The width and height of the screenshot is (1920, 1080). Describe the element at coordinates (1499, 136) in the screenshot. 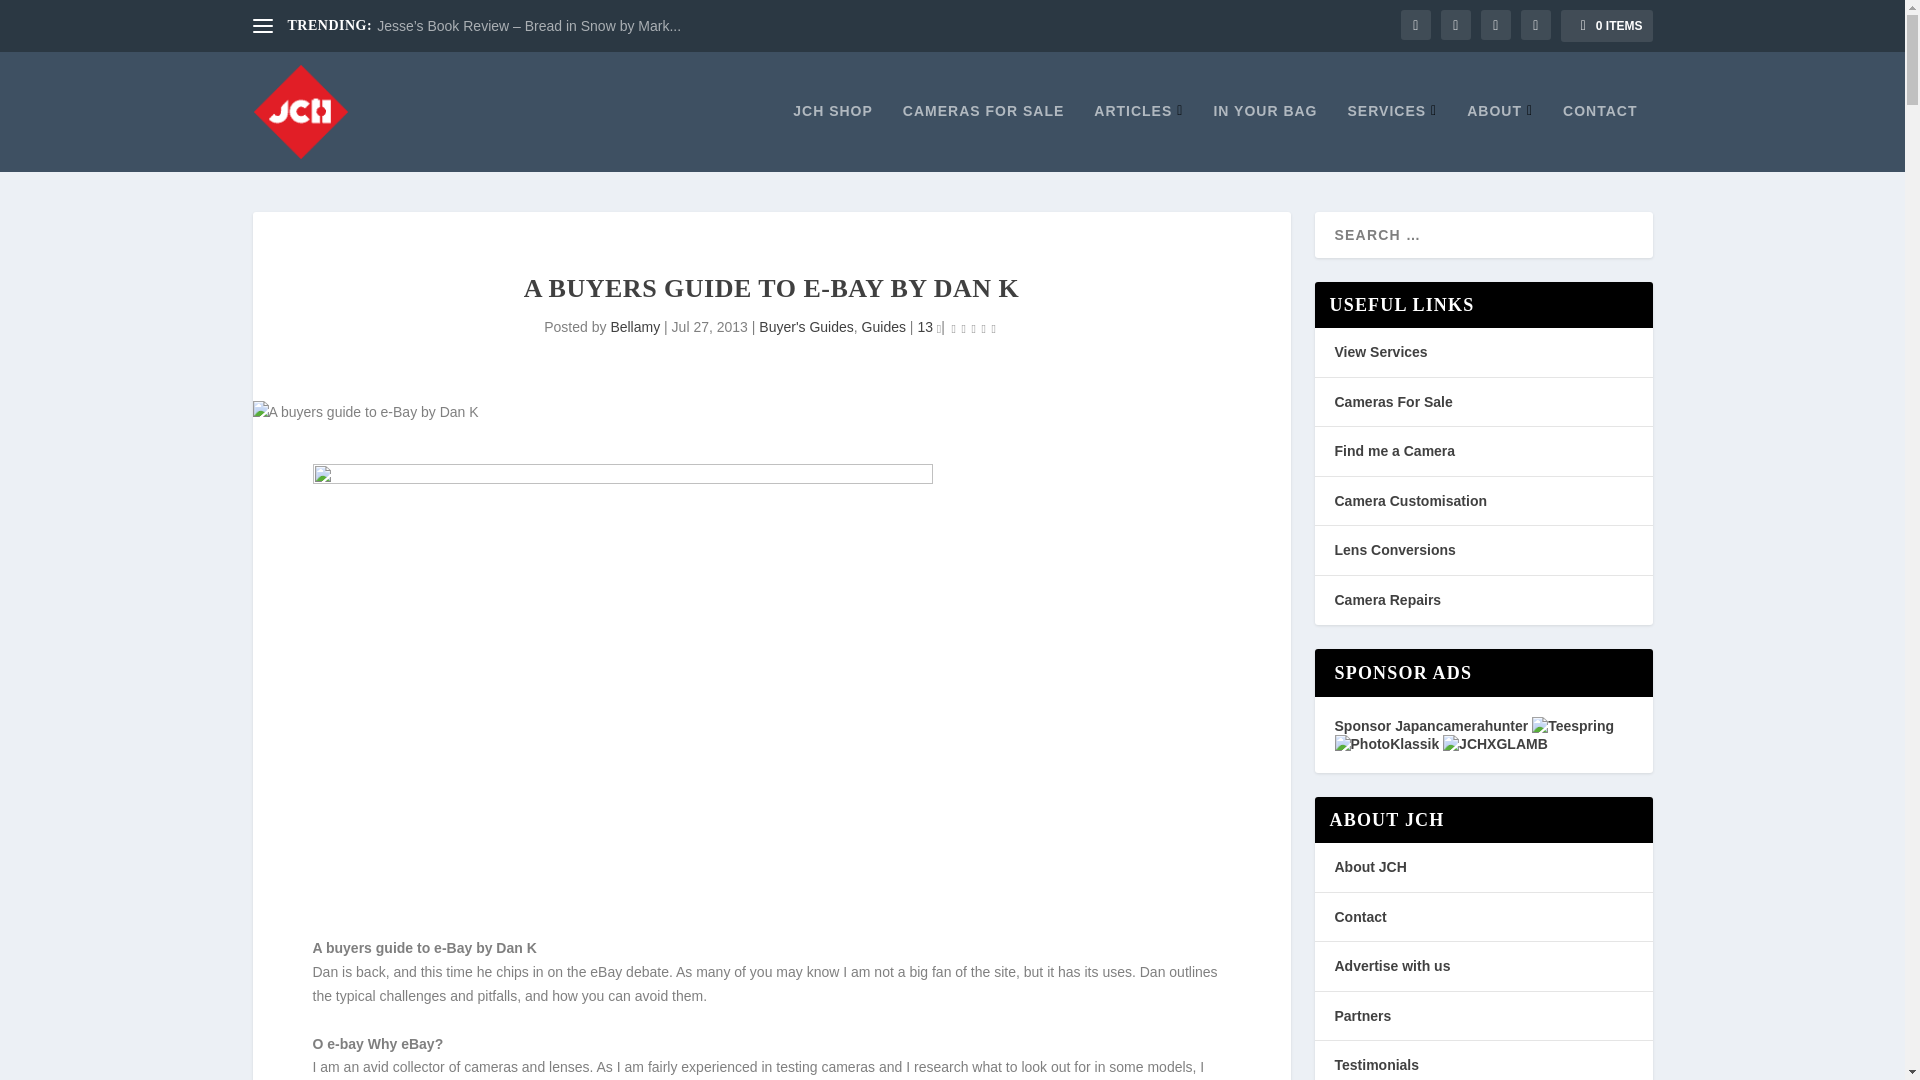

I see `ABOUT` at that location.